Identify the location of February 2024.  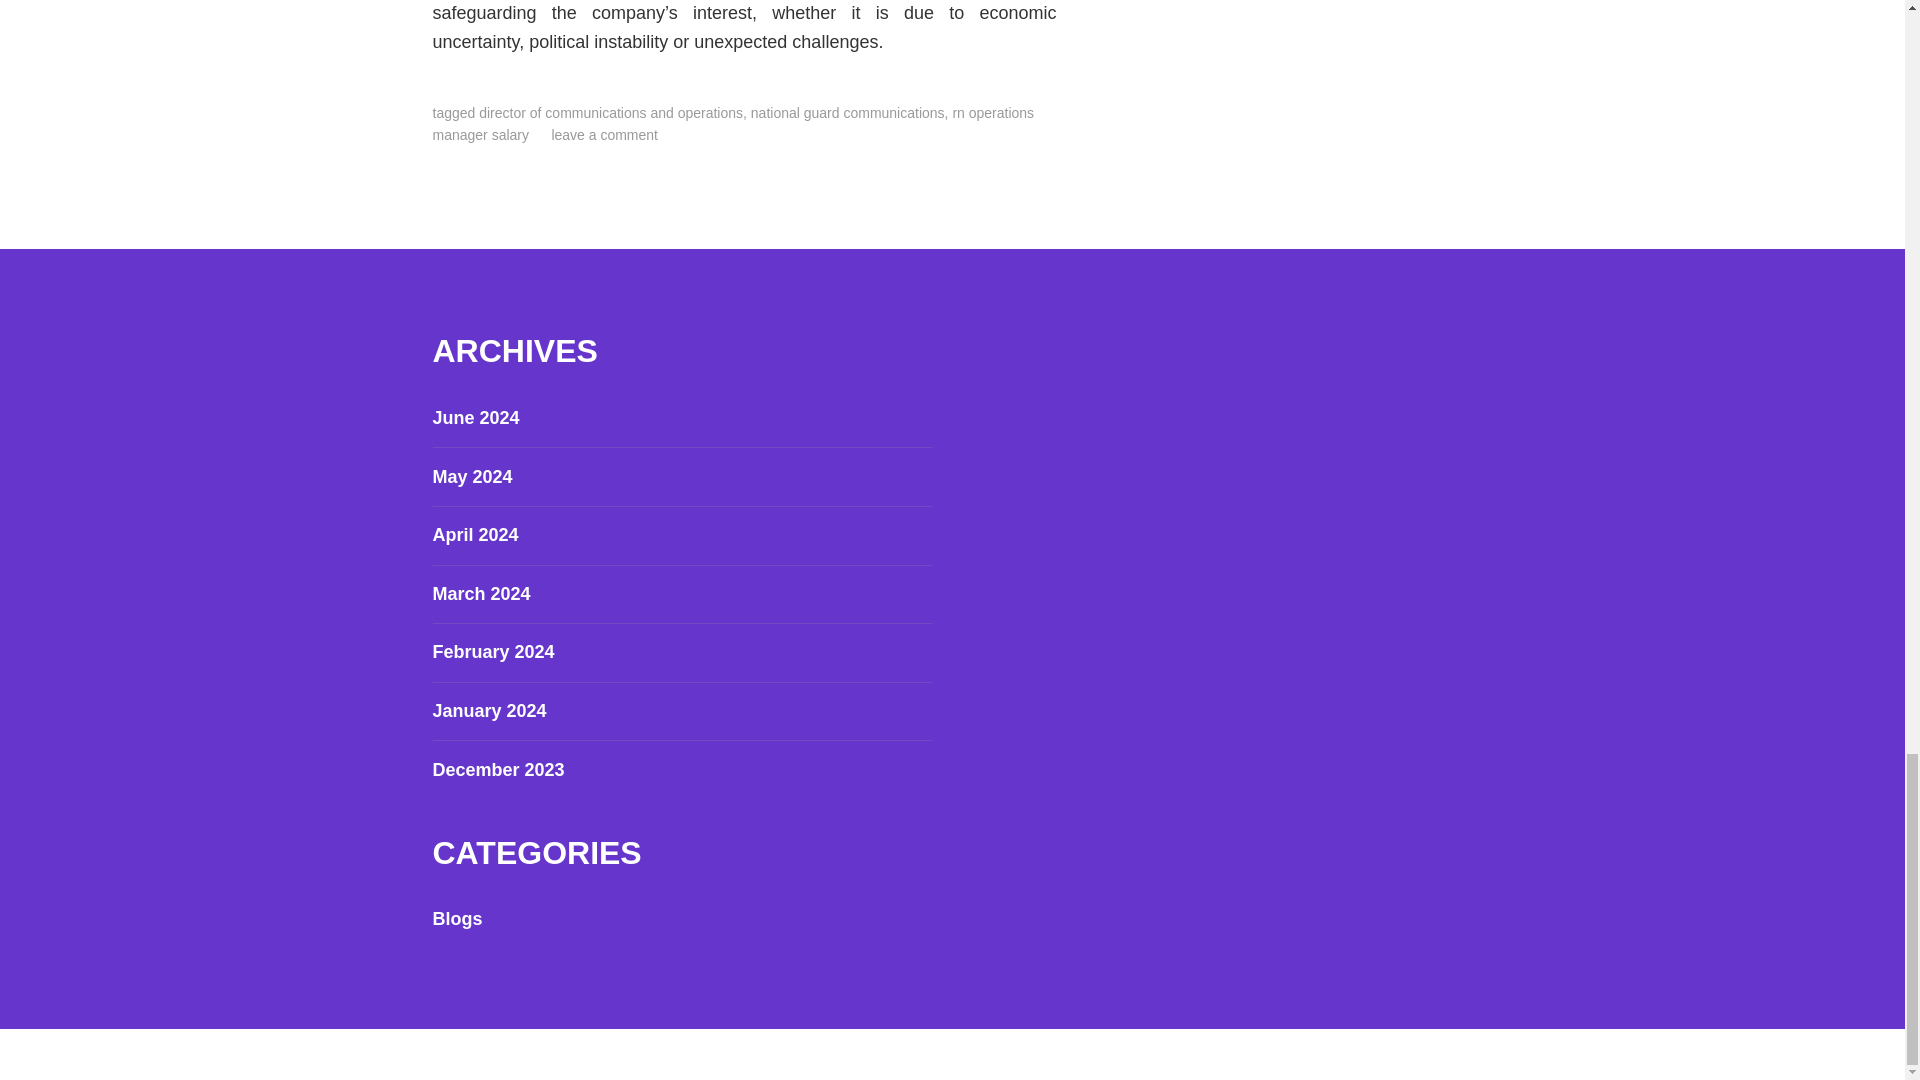
(493, 652).